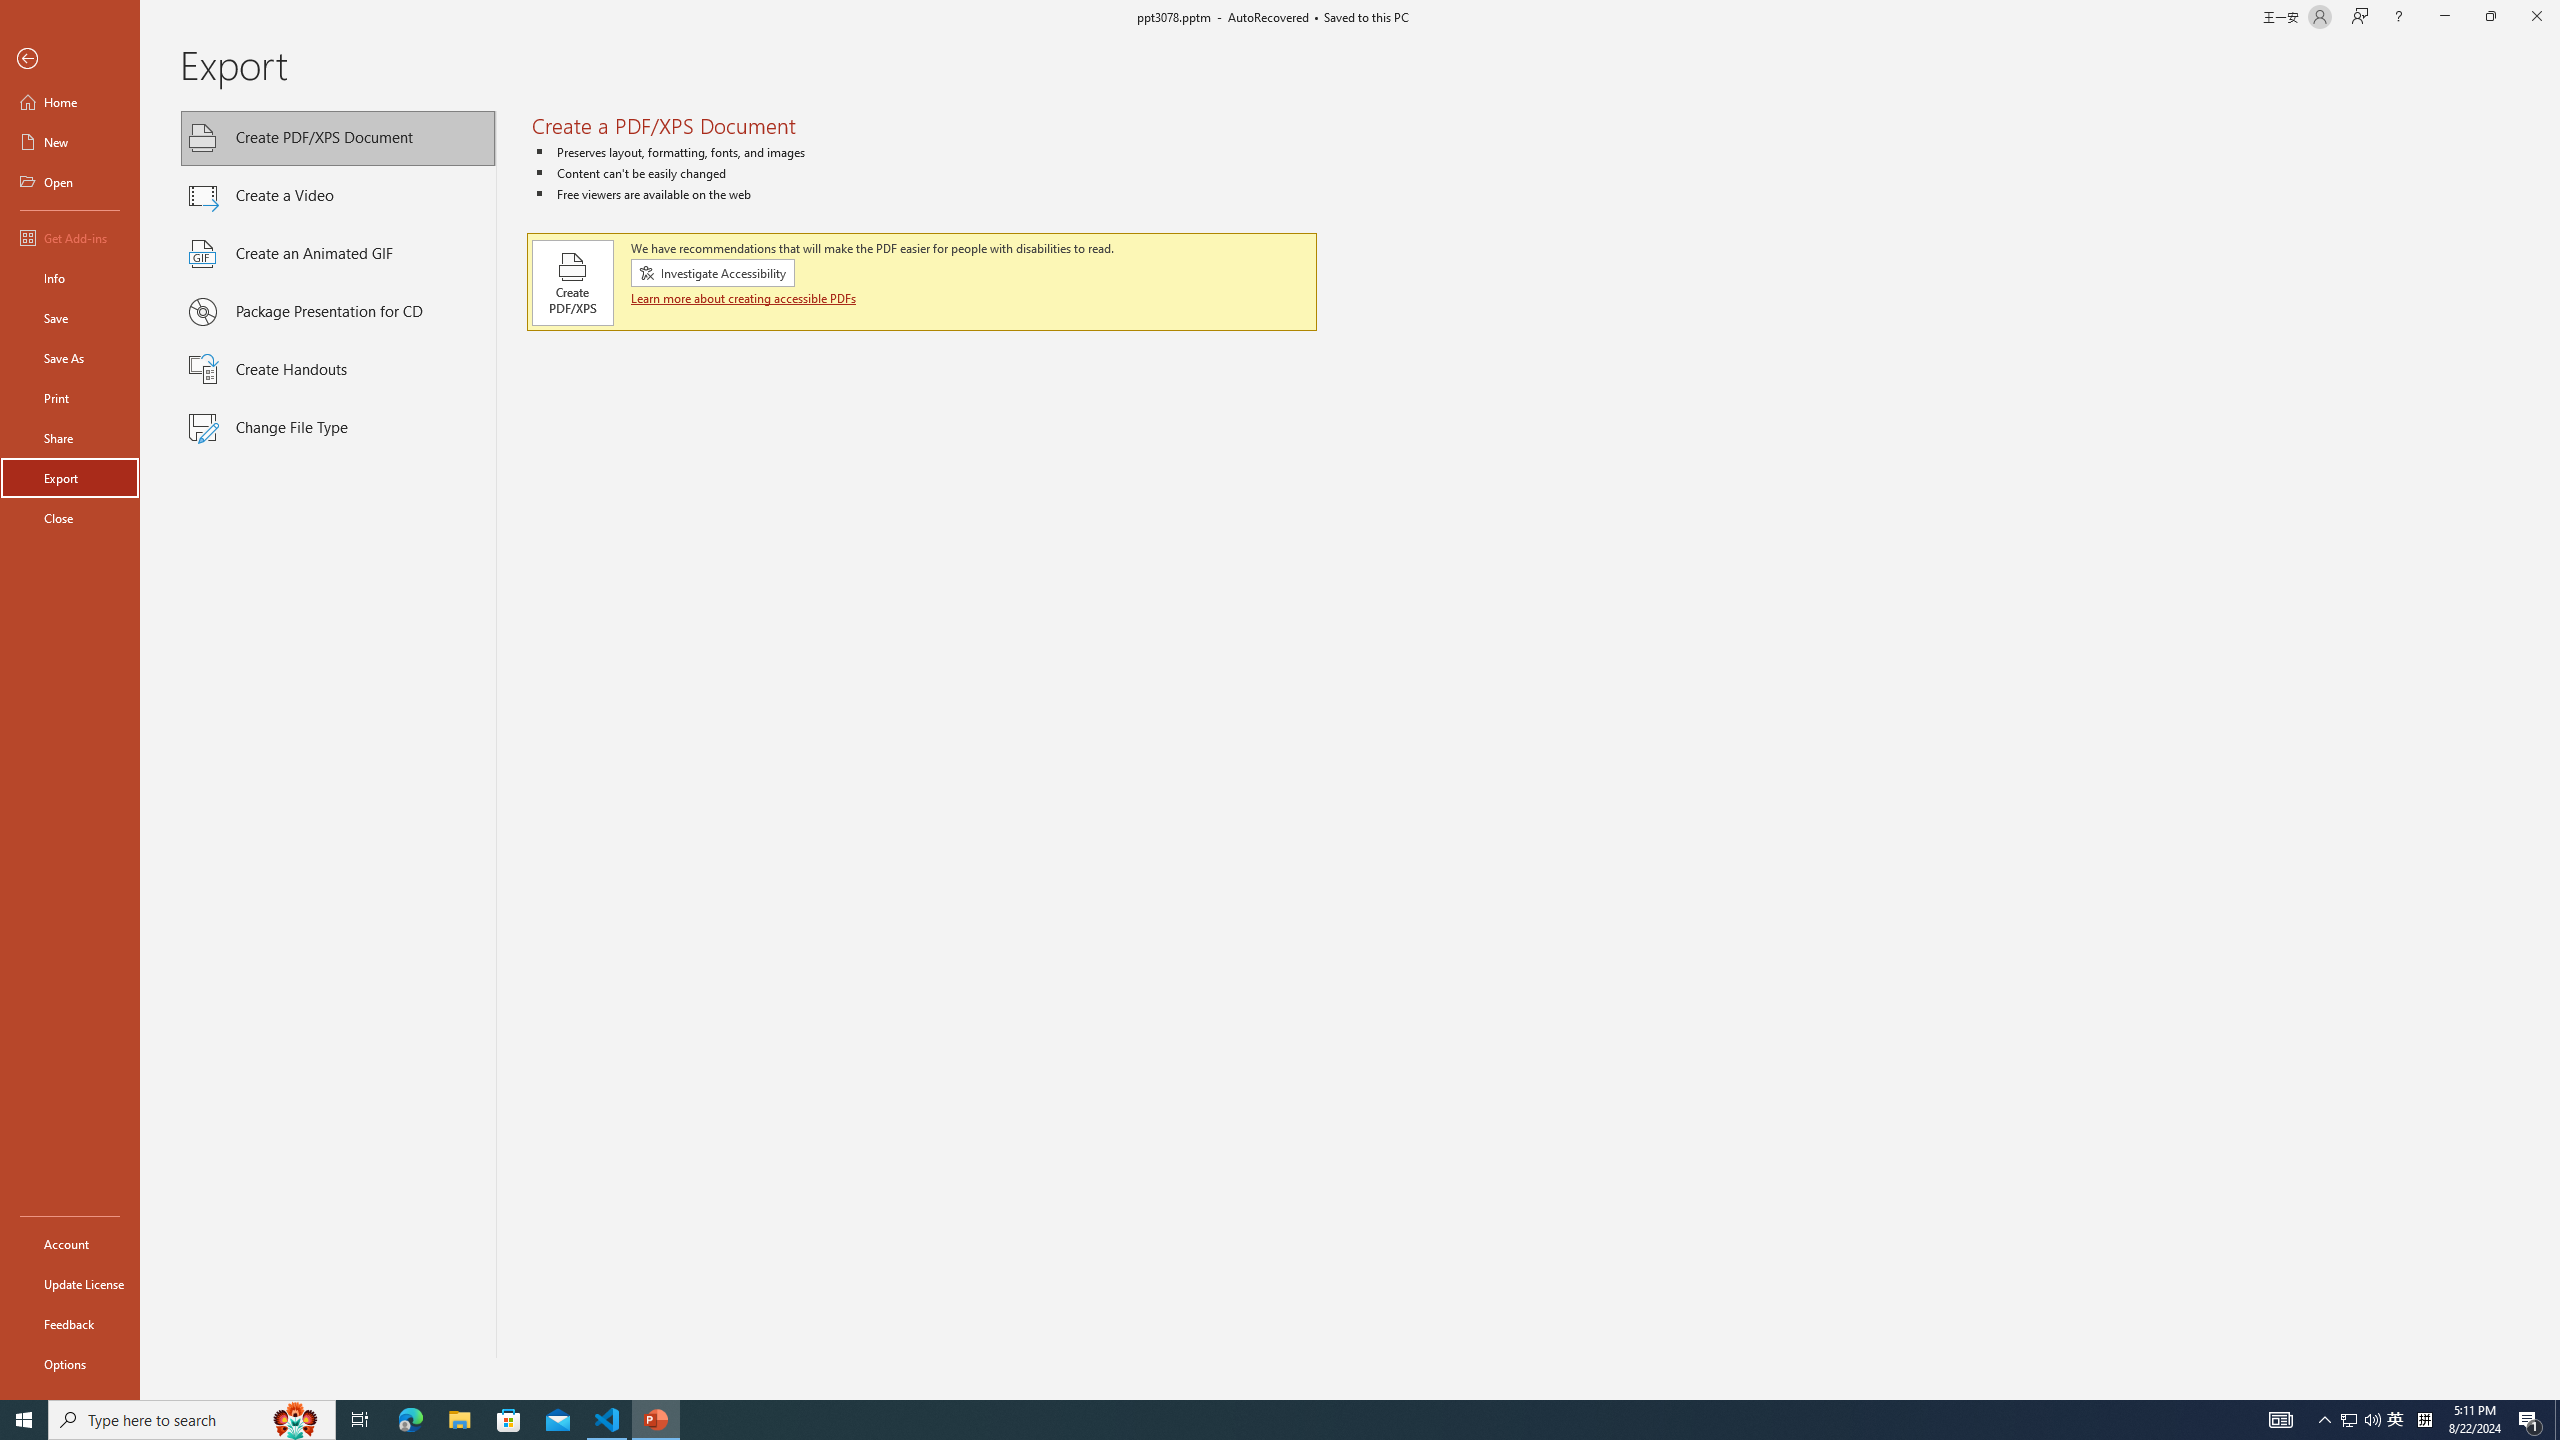  Describe the element at coordinates (70, 60) in the screenshot. I see `Back` at that location.